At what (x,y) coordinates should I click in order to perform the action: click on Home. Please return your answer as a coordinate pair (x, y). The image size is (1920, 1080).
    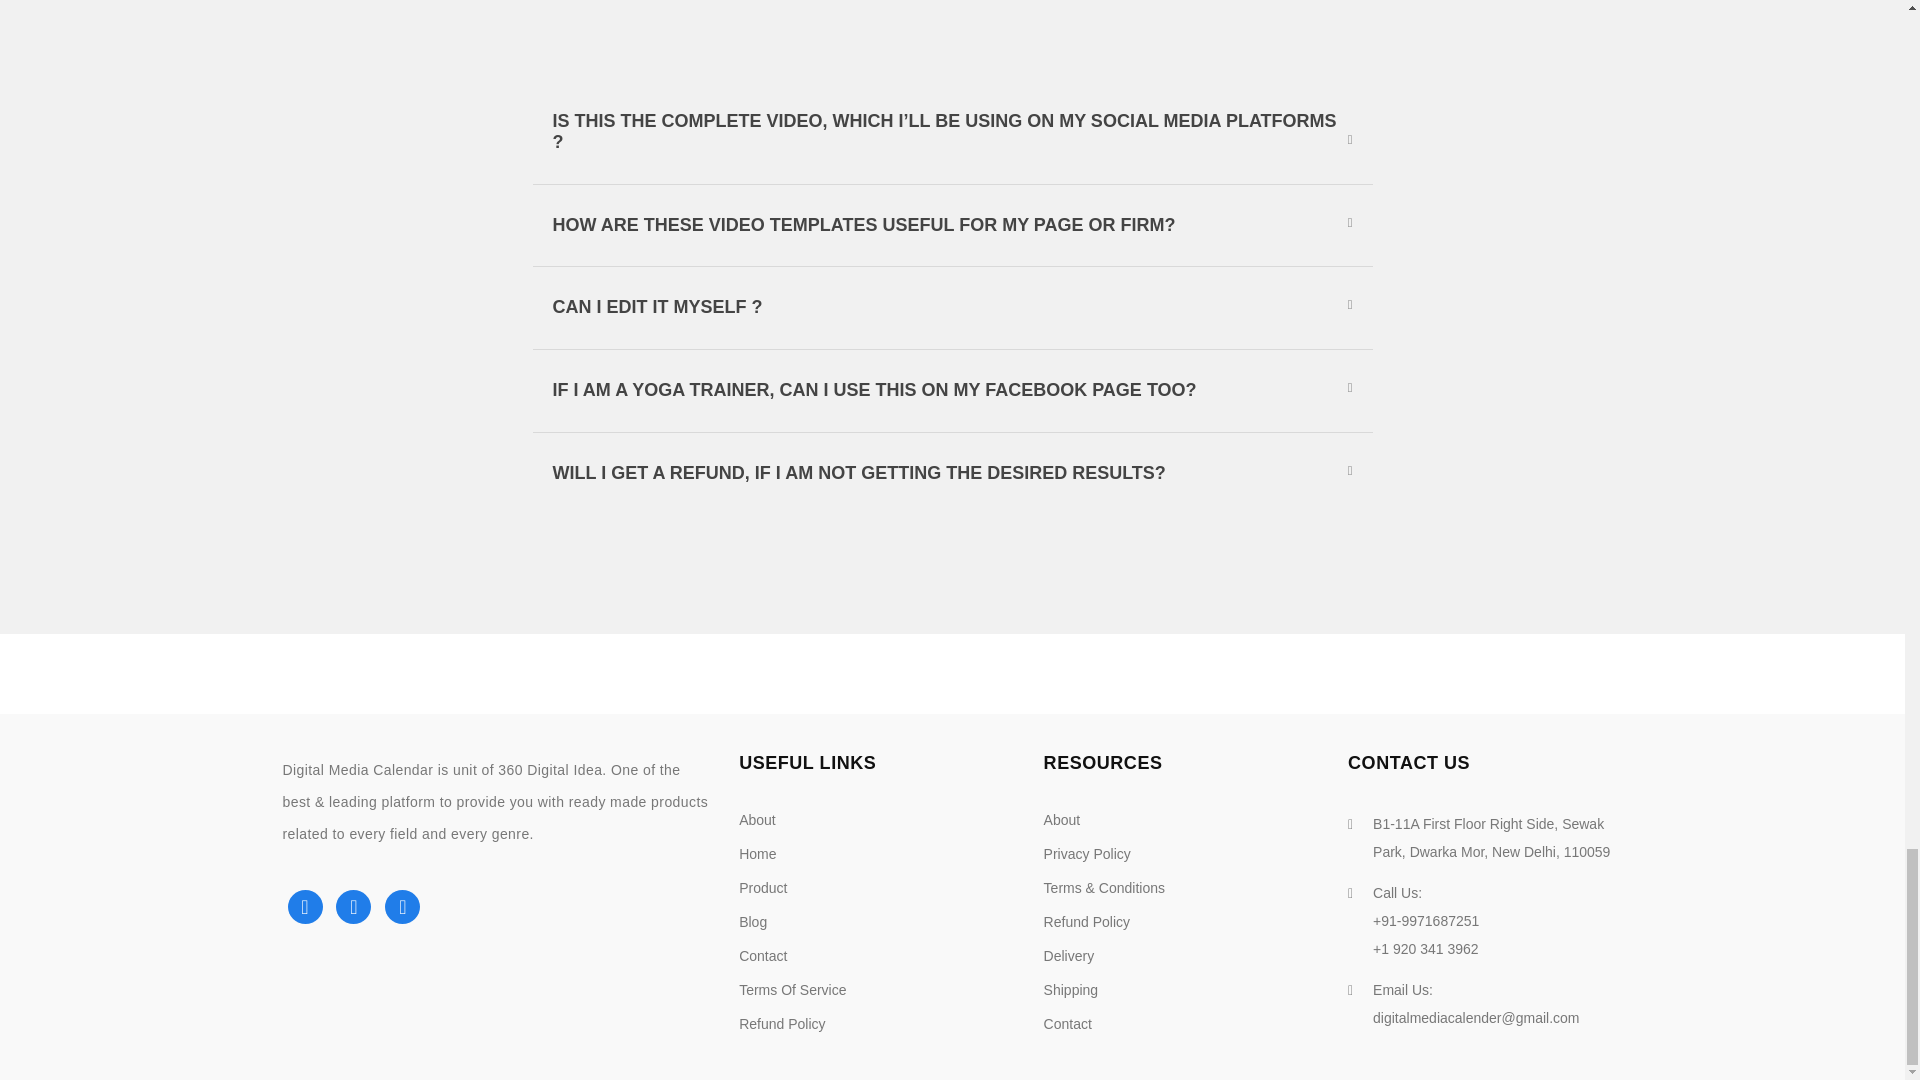
    Looking at the image, I should click on (757, 853).